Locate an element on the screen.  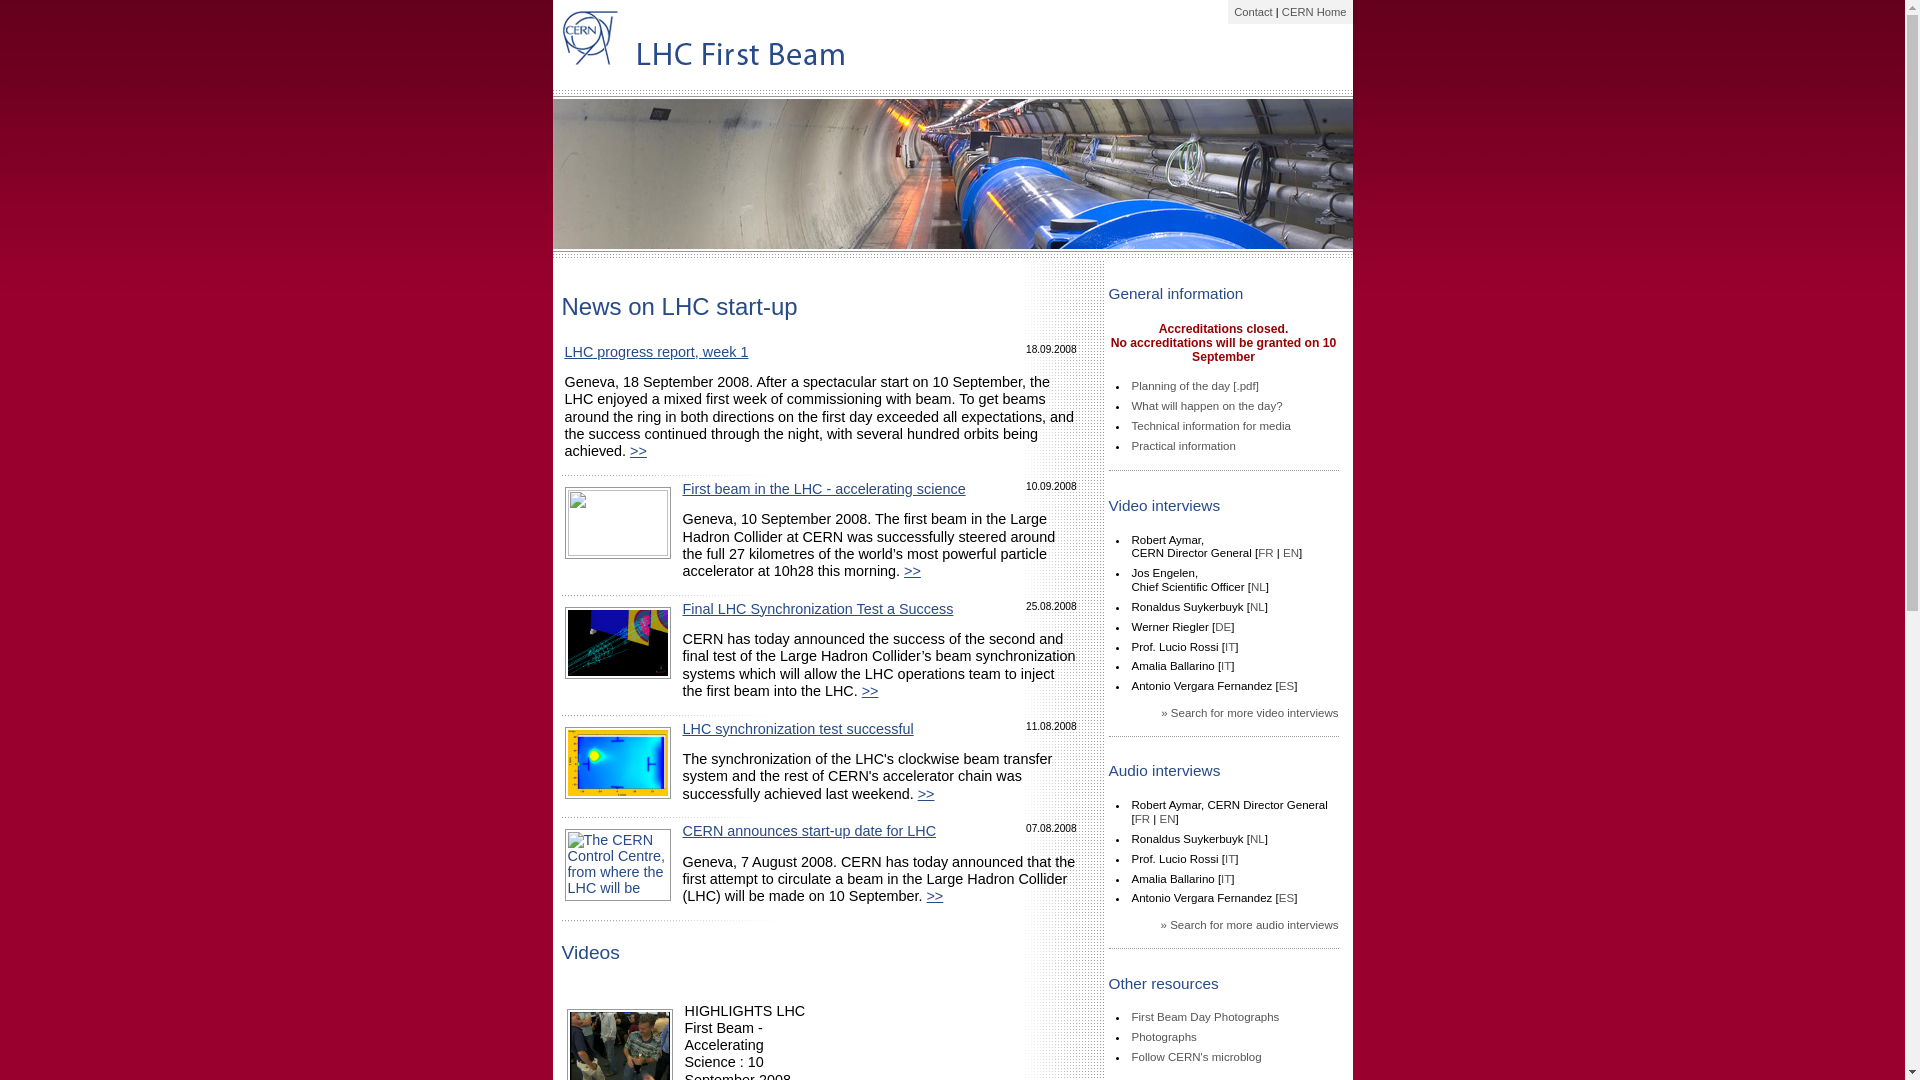
ES is located at coordinates (1286, 686).